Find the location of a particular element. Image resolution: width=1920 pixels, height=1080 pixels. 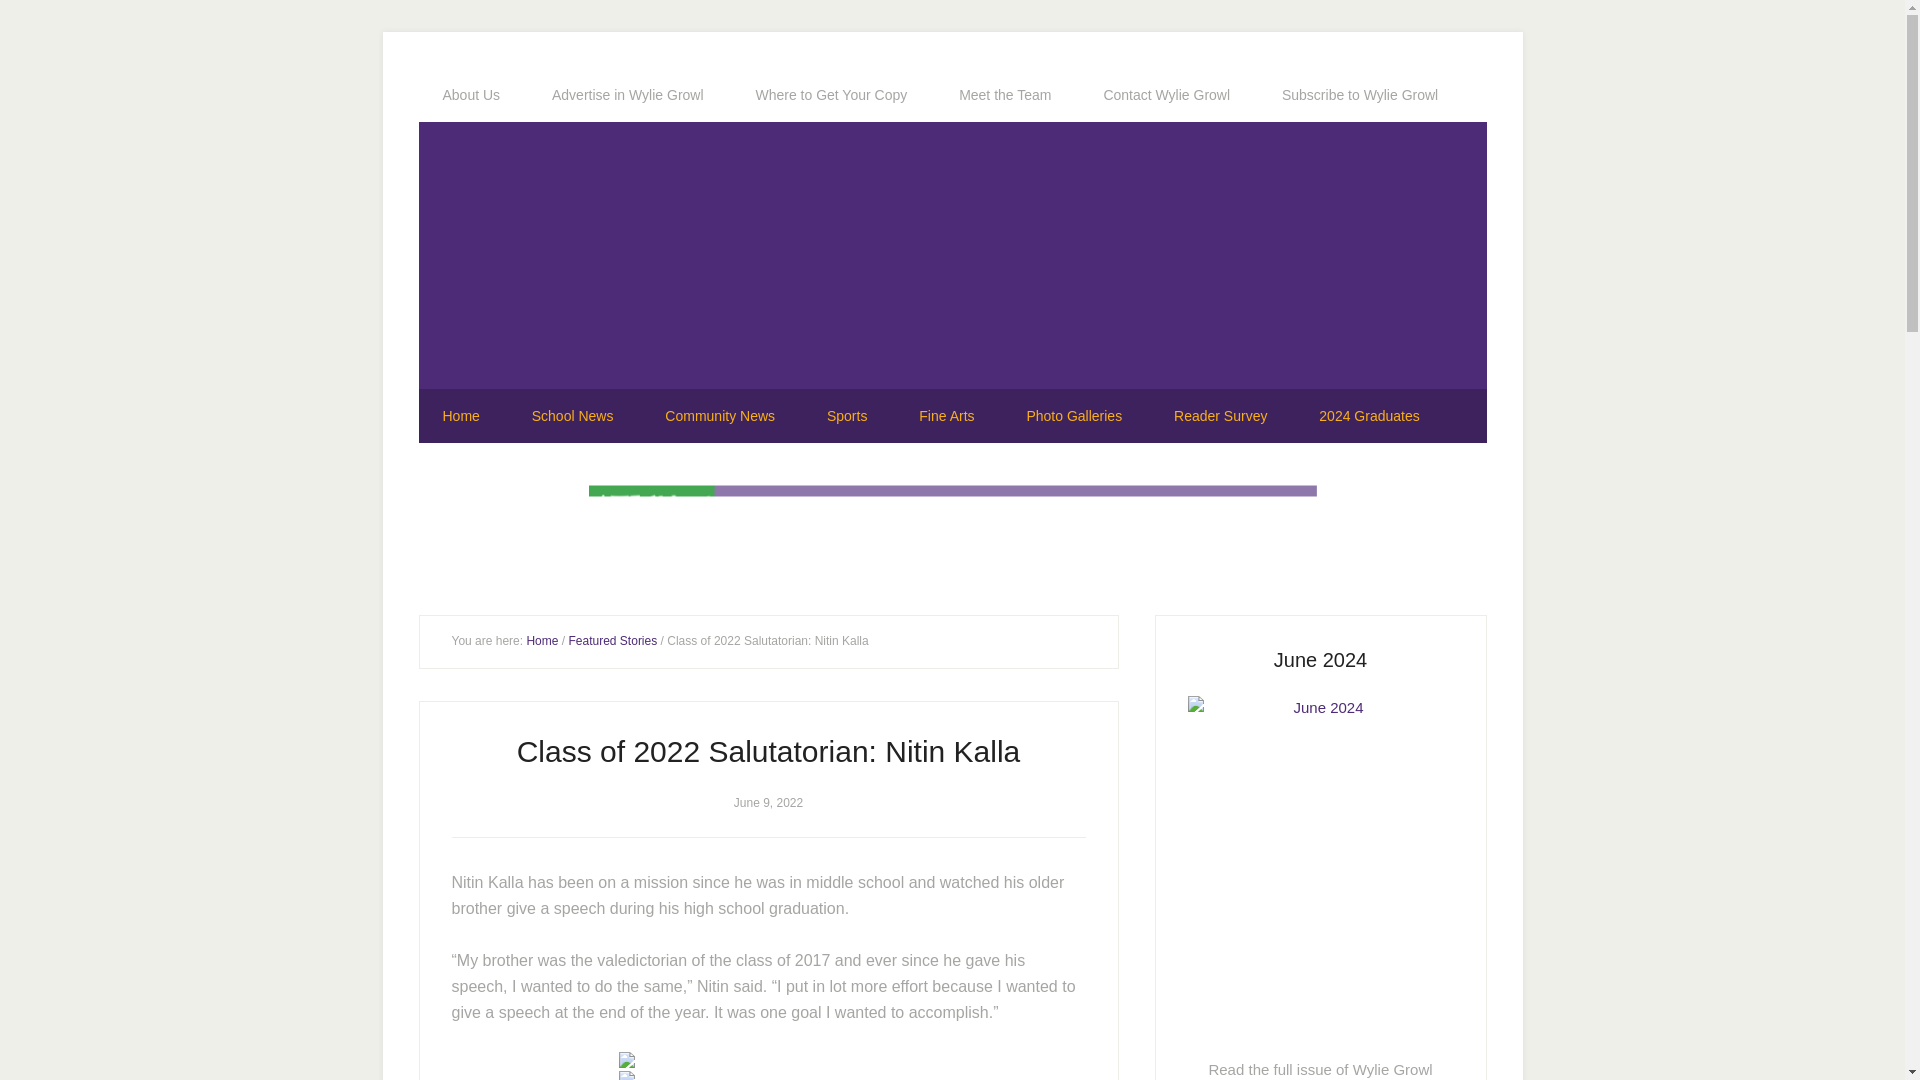

Sports is located at coordinates (846, 415).